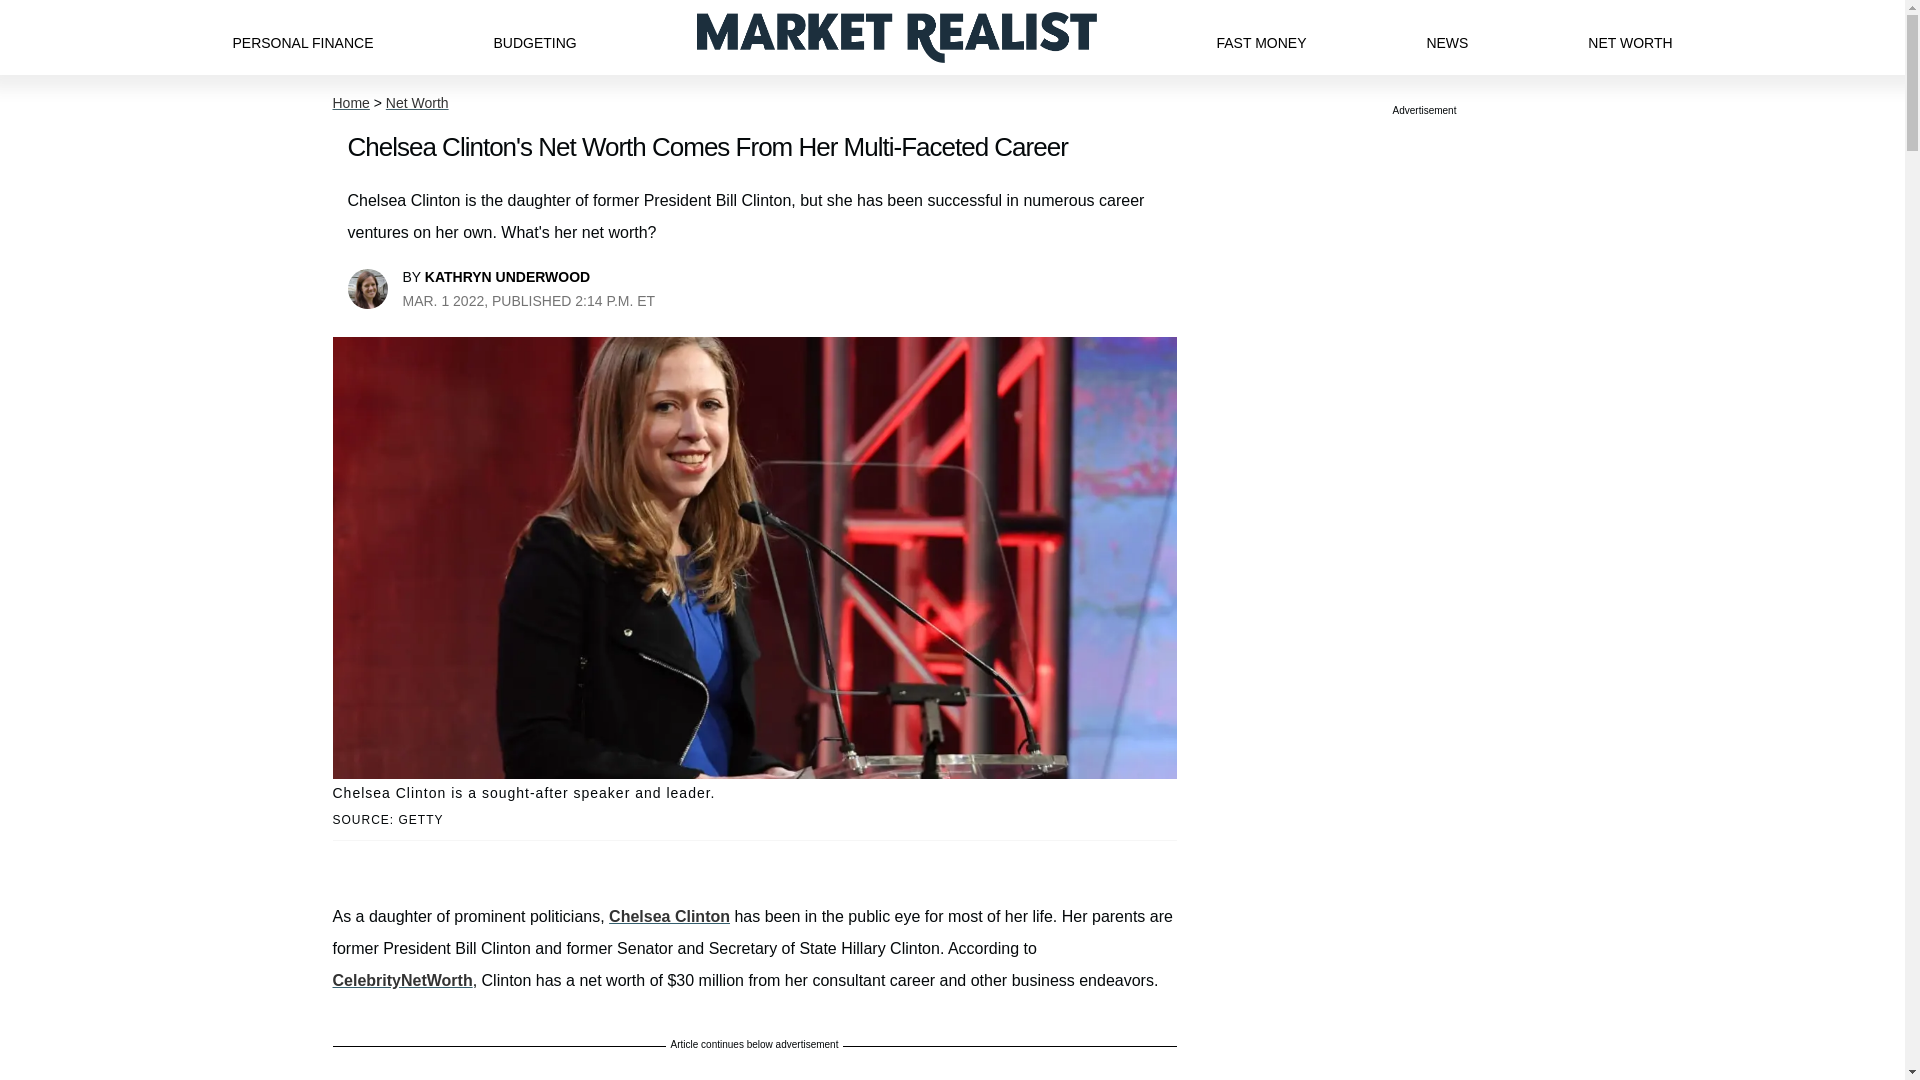 This screenshot has width=1920, height=1080. What do you see at coordinates (1447, 37) in the screenshot?
I see `NEWS` at bounding box center [1447, 37].